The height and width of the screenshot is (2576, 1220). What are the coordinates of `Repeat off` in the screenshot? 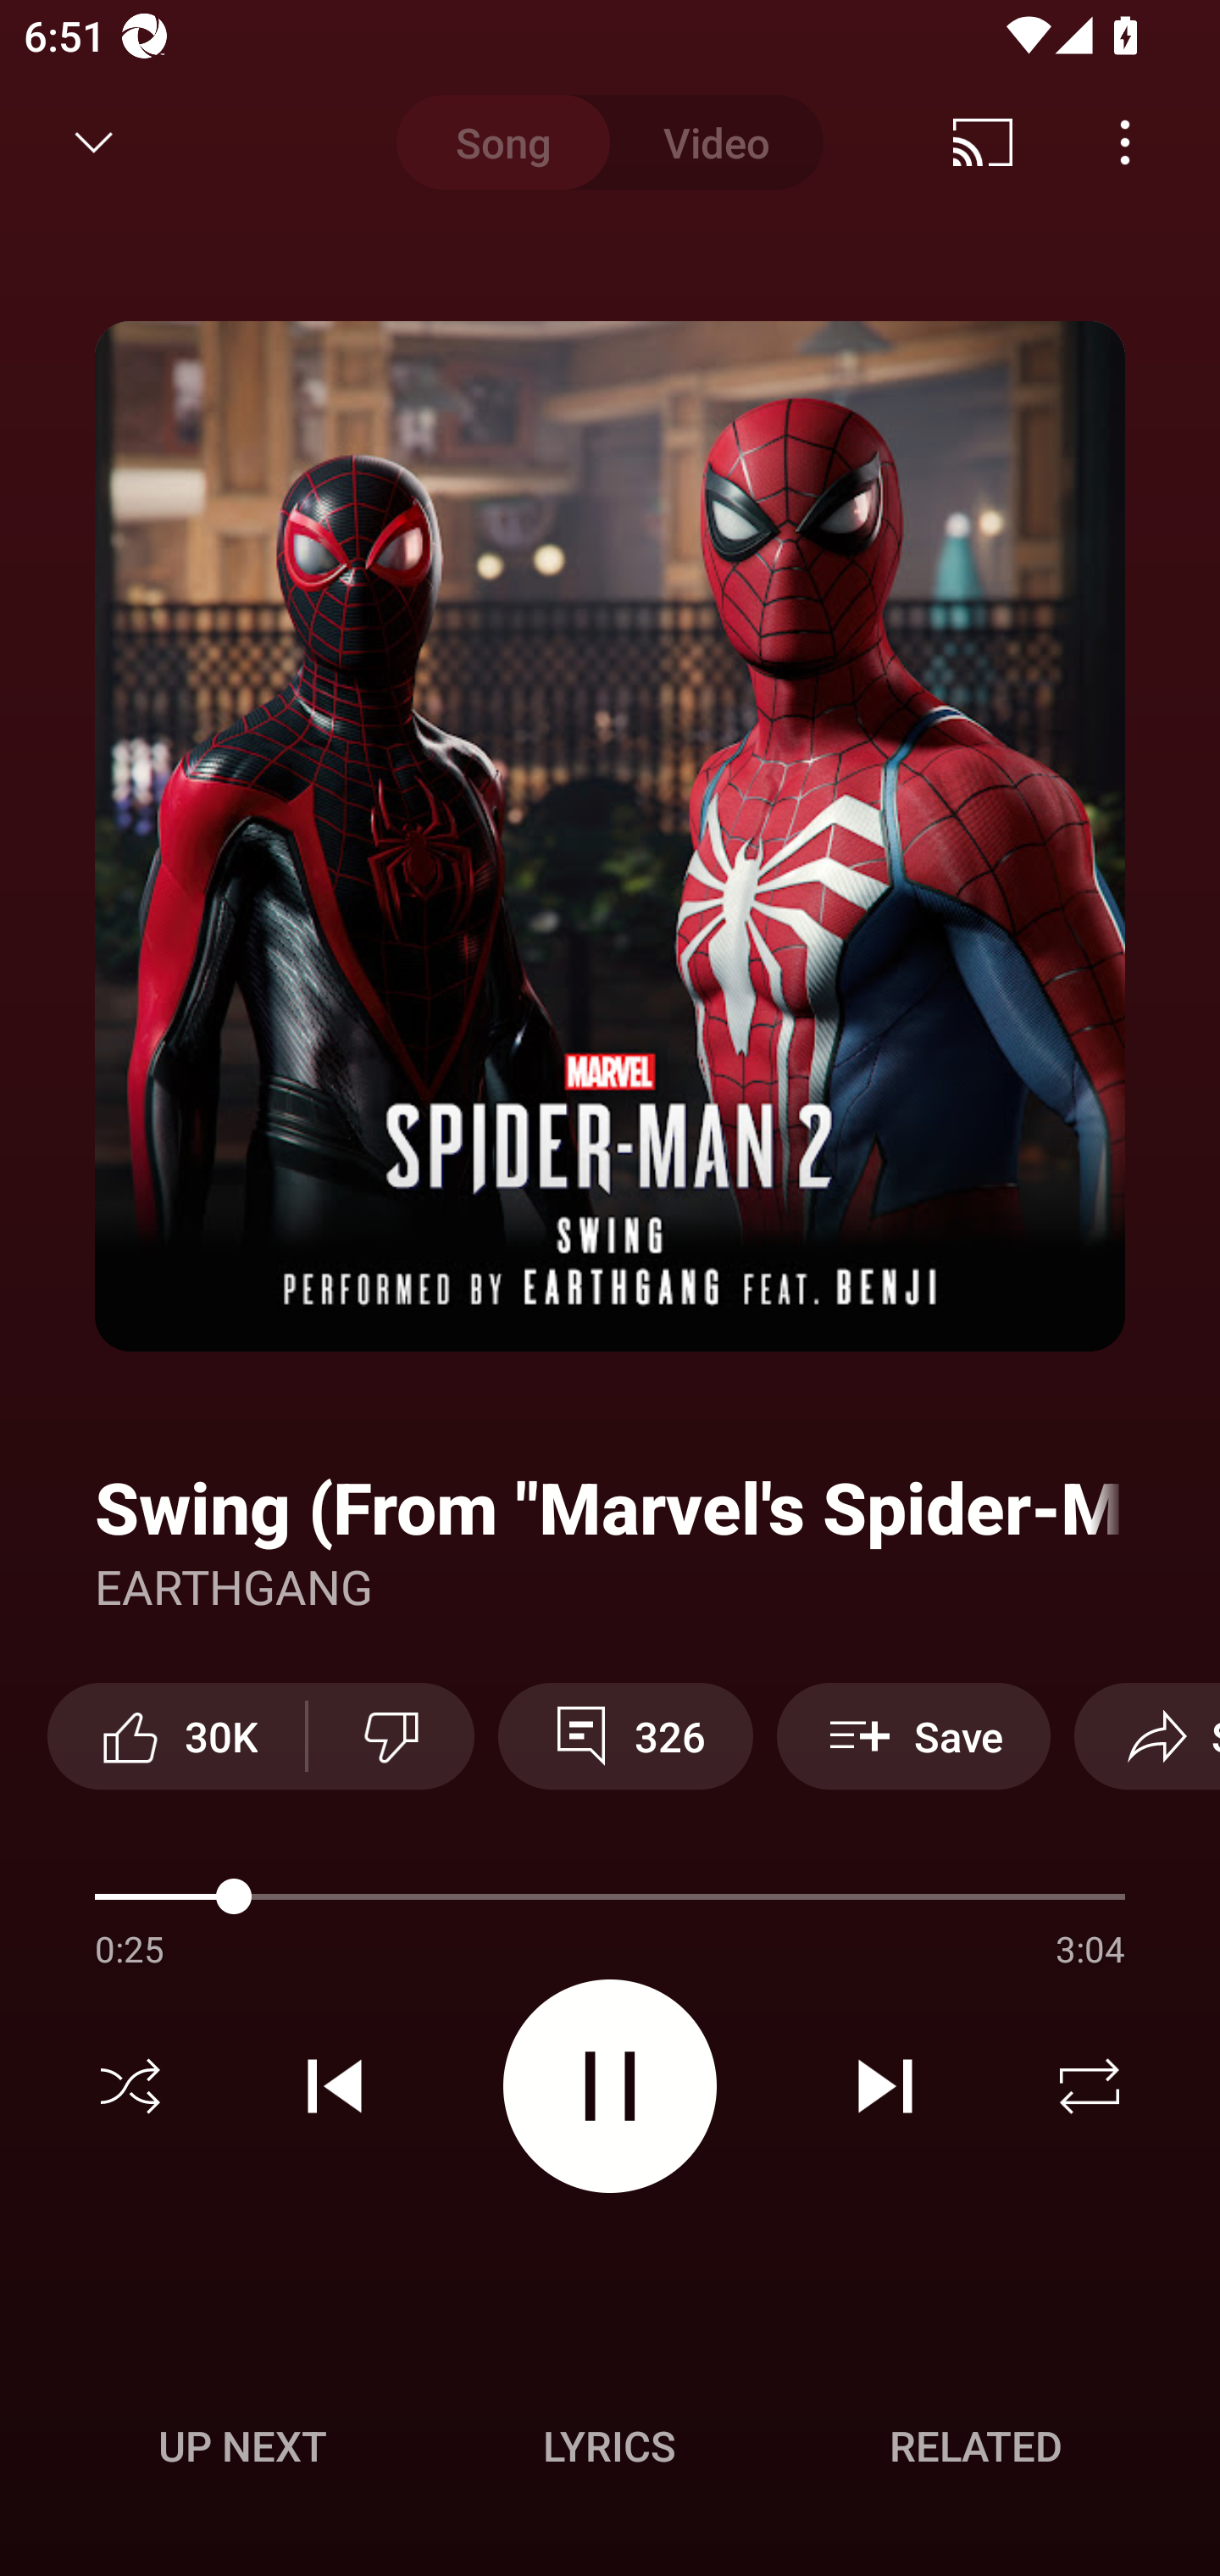 It's located at (1090, 2086).